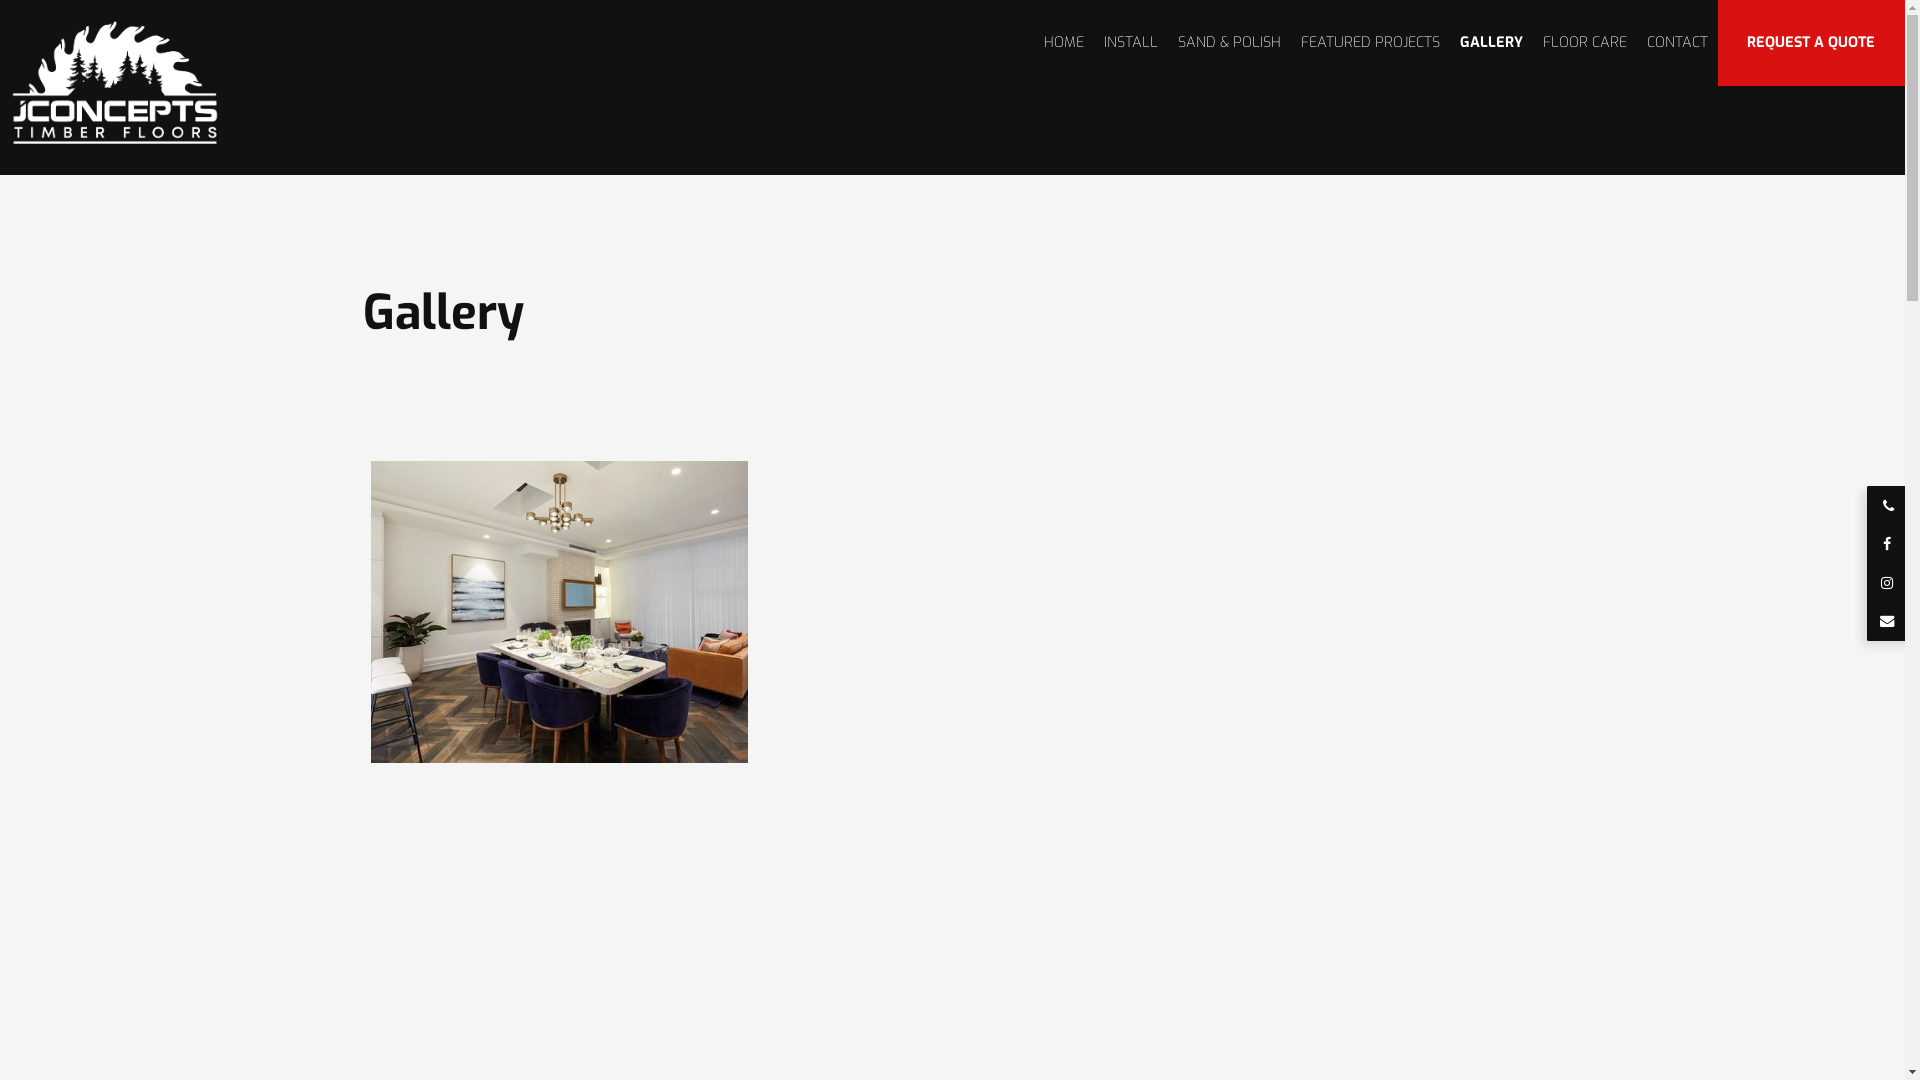 This screenshot has width=1920, height=1080. I want to click on INSTALL, so click(1131, 43).